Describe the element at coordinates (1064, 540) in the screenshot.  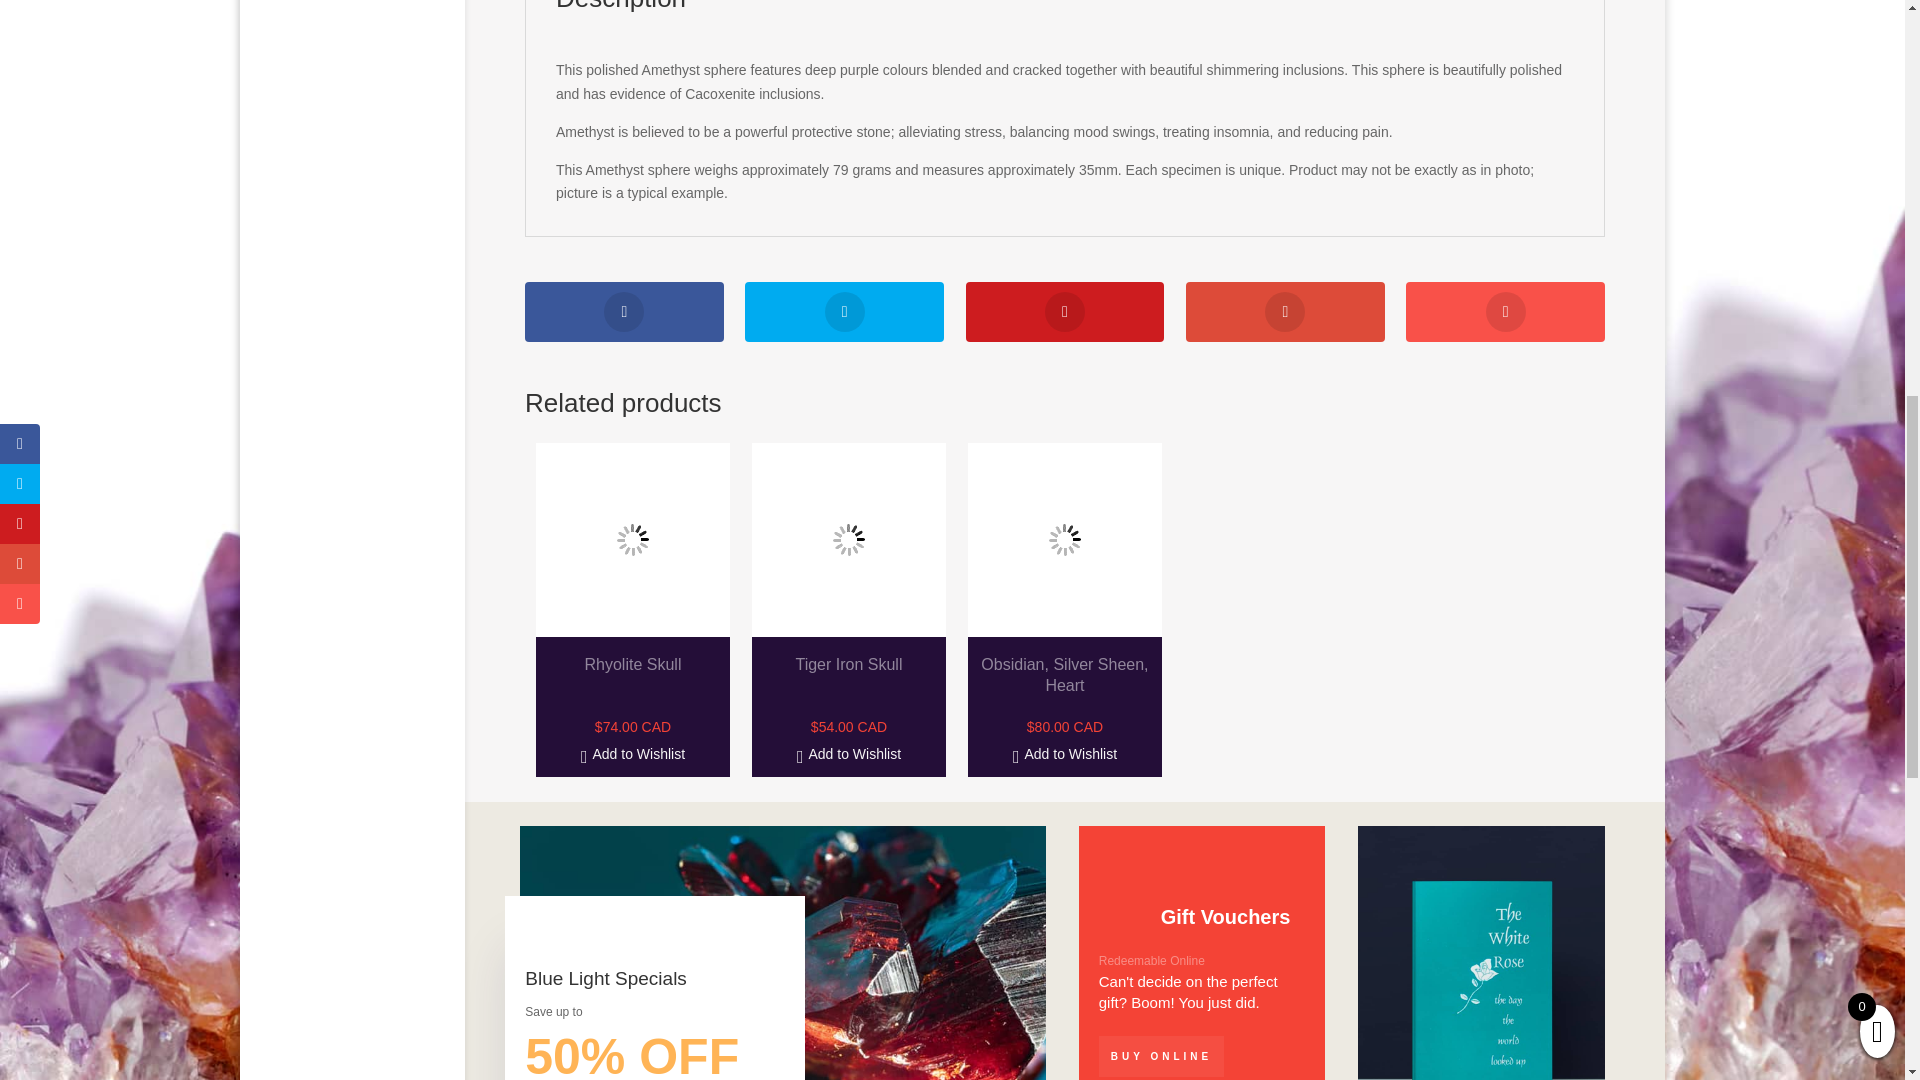
I see `Obsidian, Silver Sheen, Heart All Polished Crystals heart` at that location.